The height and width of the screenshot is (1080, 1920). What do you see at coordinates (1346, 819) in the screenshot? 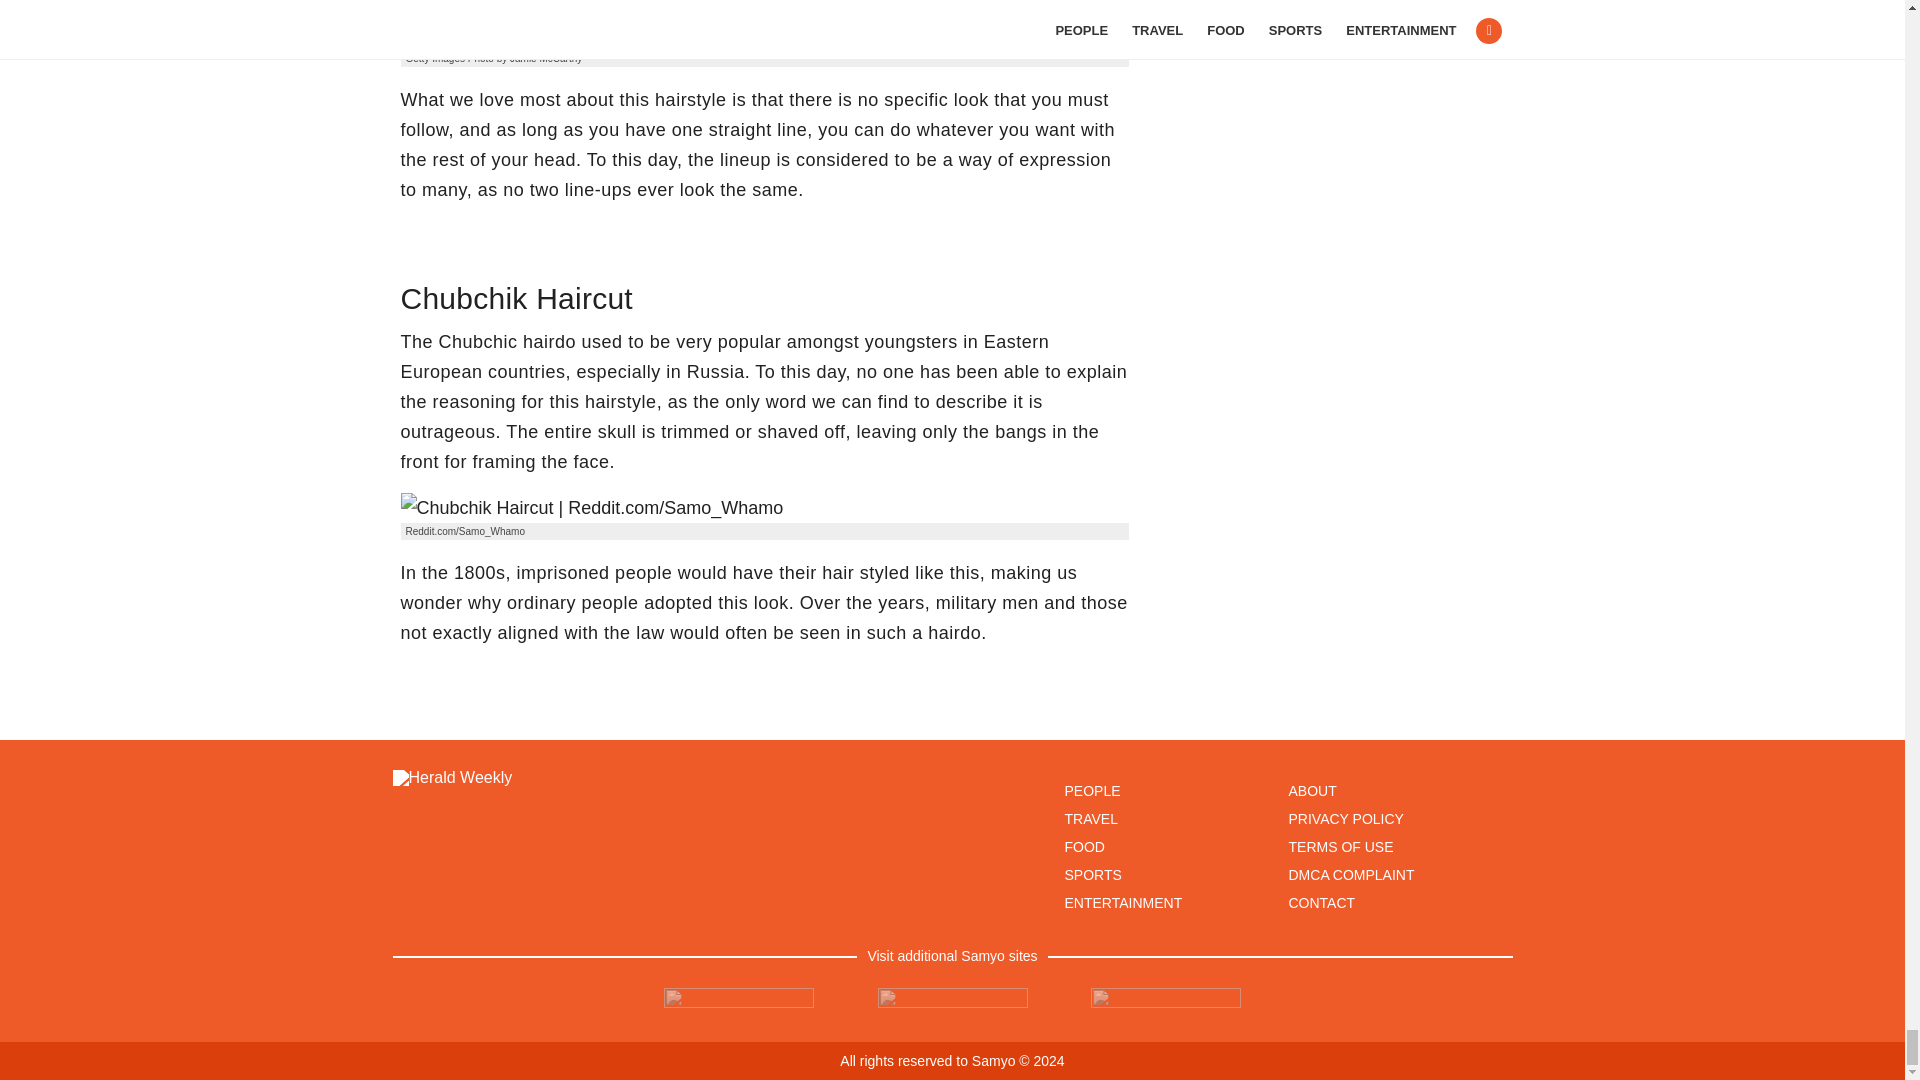
I see `PRIVACY POLICY` at bounding box center [1346, 819].